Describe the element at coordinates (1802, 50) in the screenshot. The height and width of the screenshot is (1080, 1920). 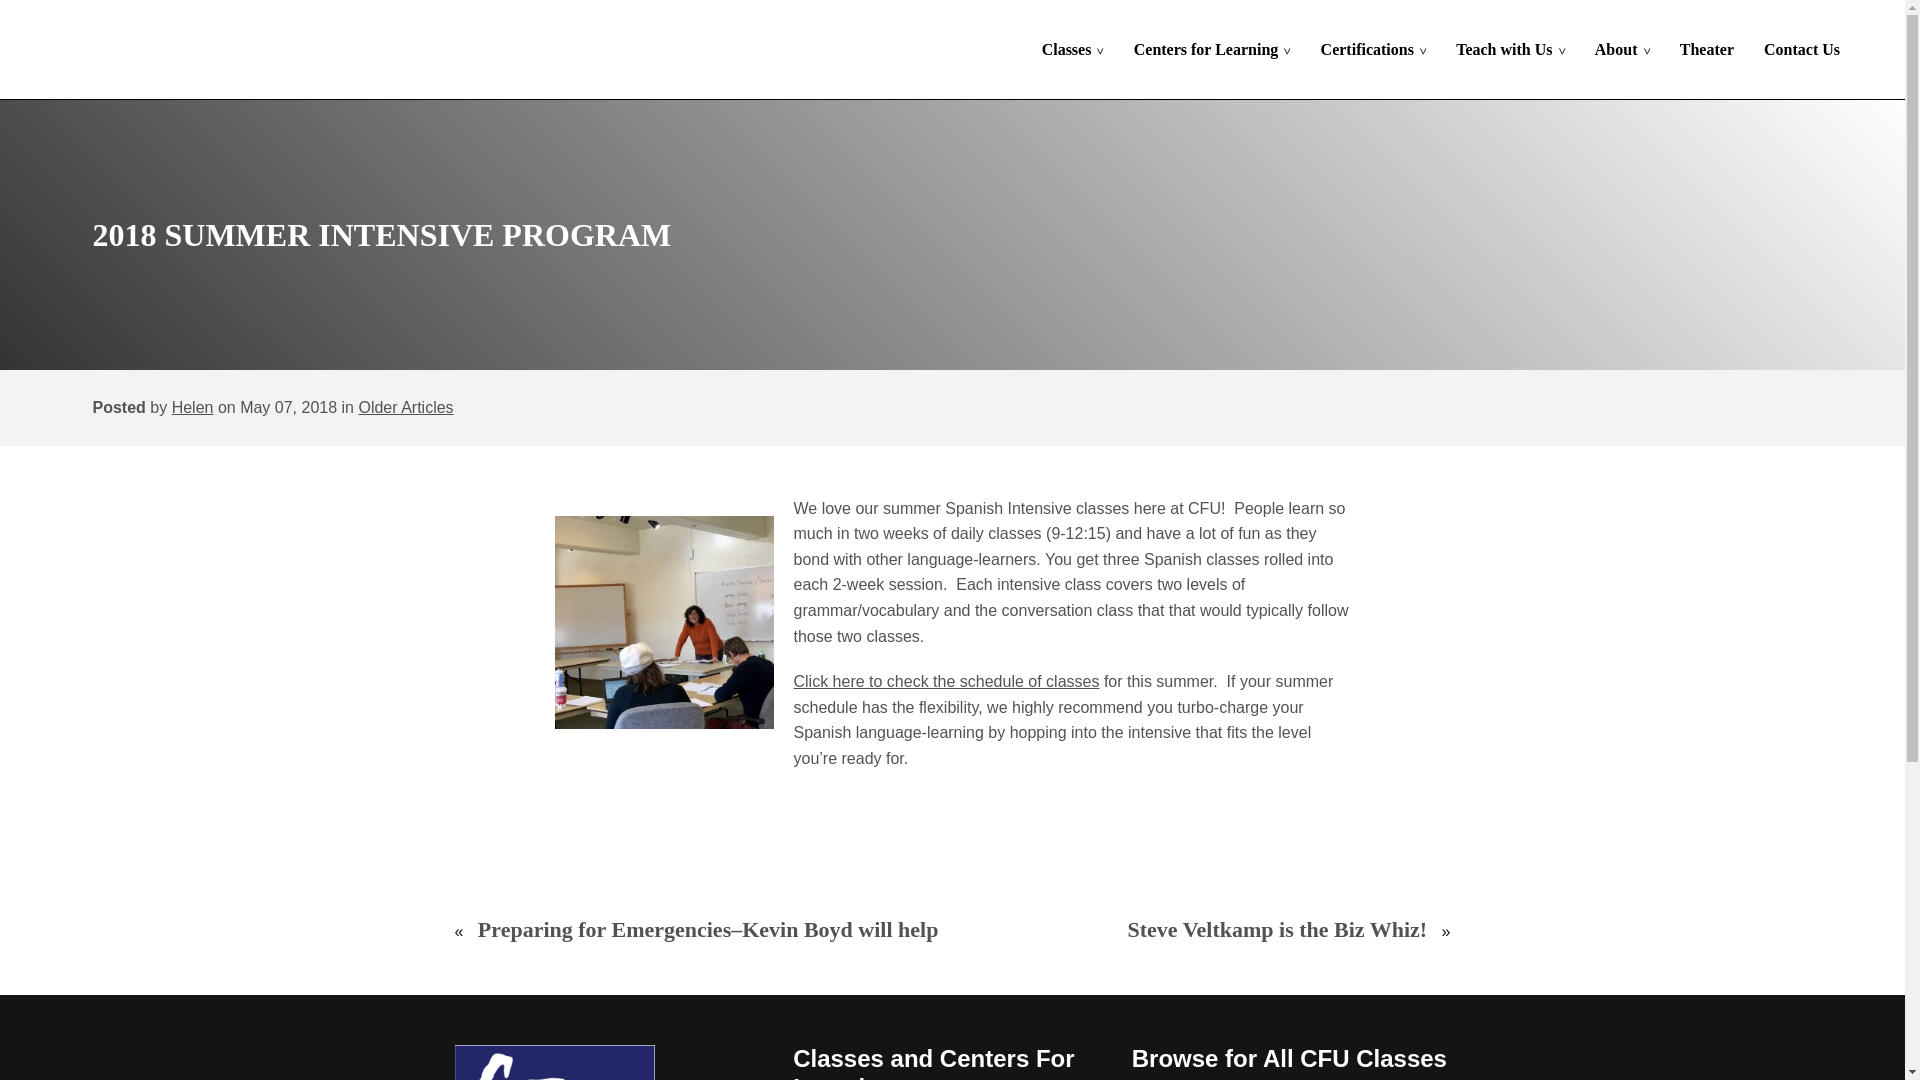
I see `Contact Us` at that location.